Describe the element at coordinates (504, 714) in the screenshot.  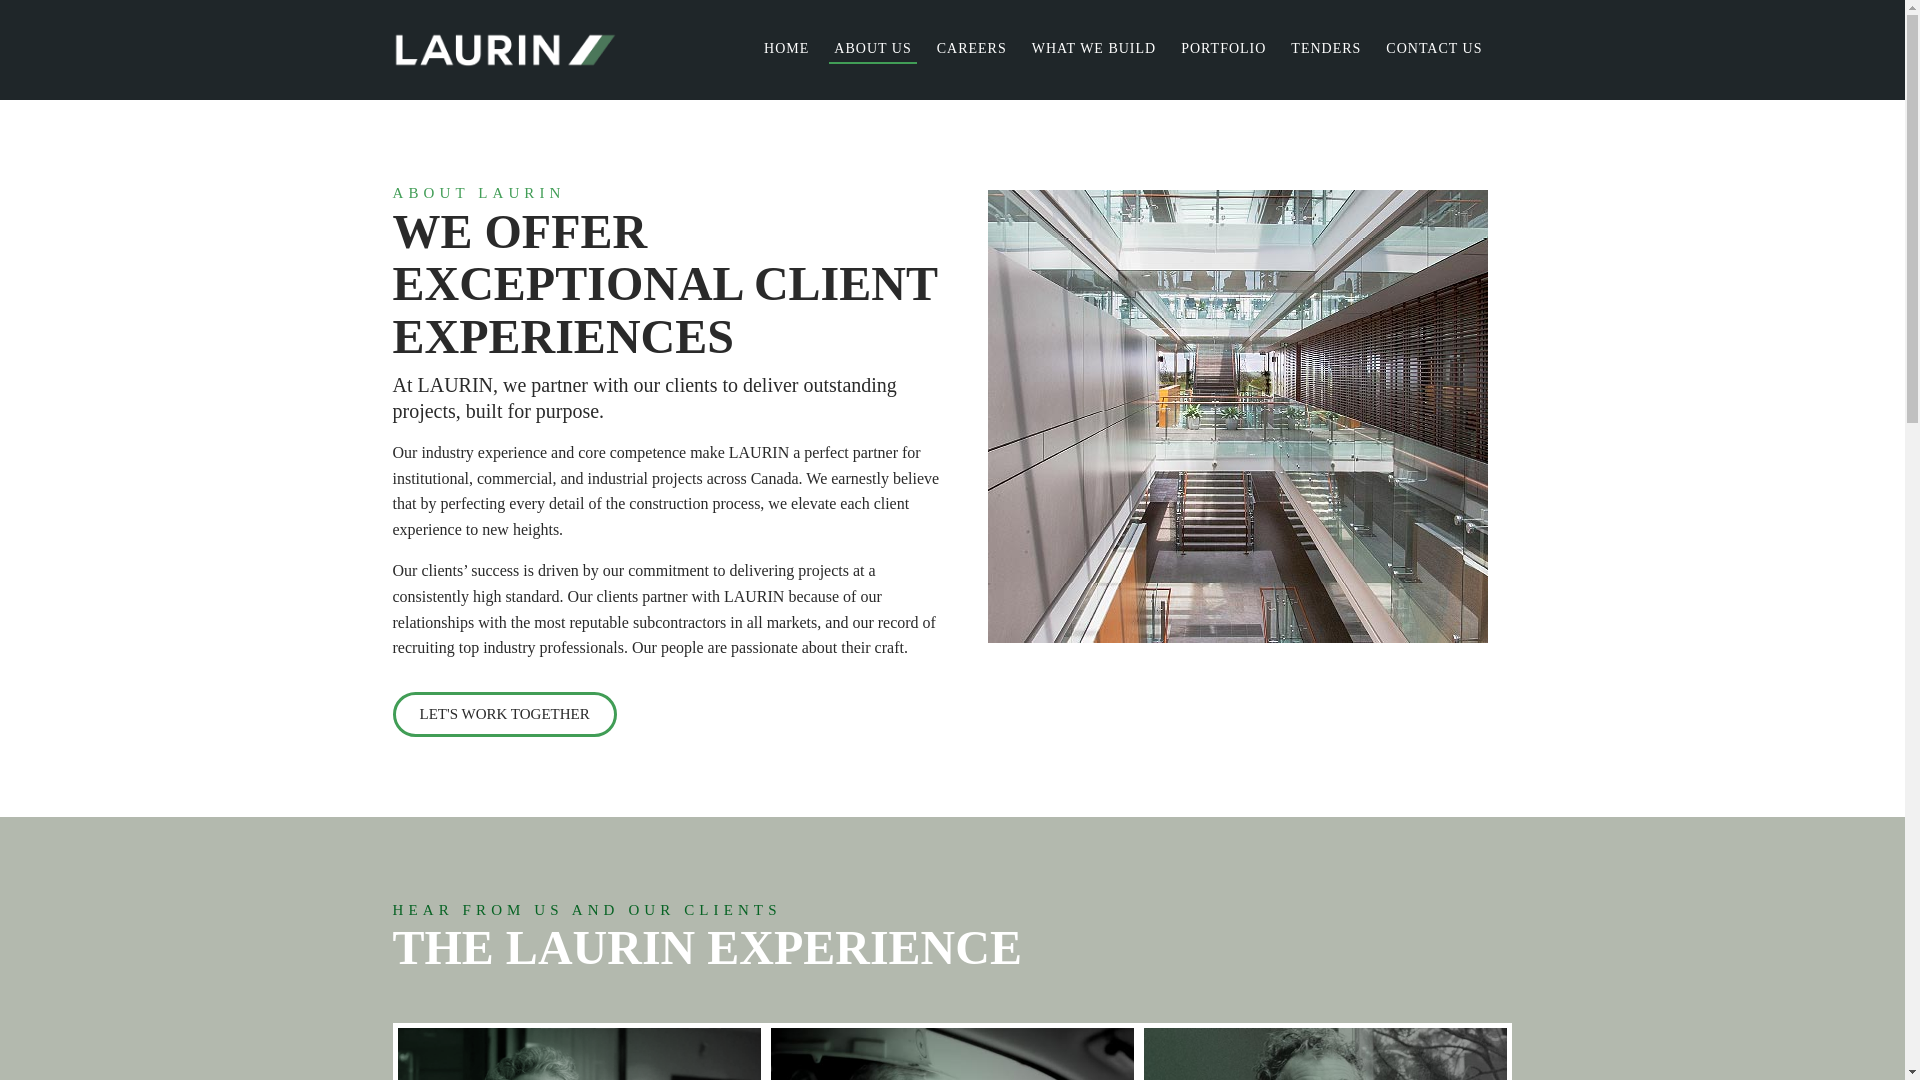
I see `LET'S WORK TOGETHER` at that location.